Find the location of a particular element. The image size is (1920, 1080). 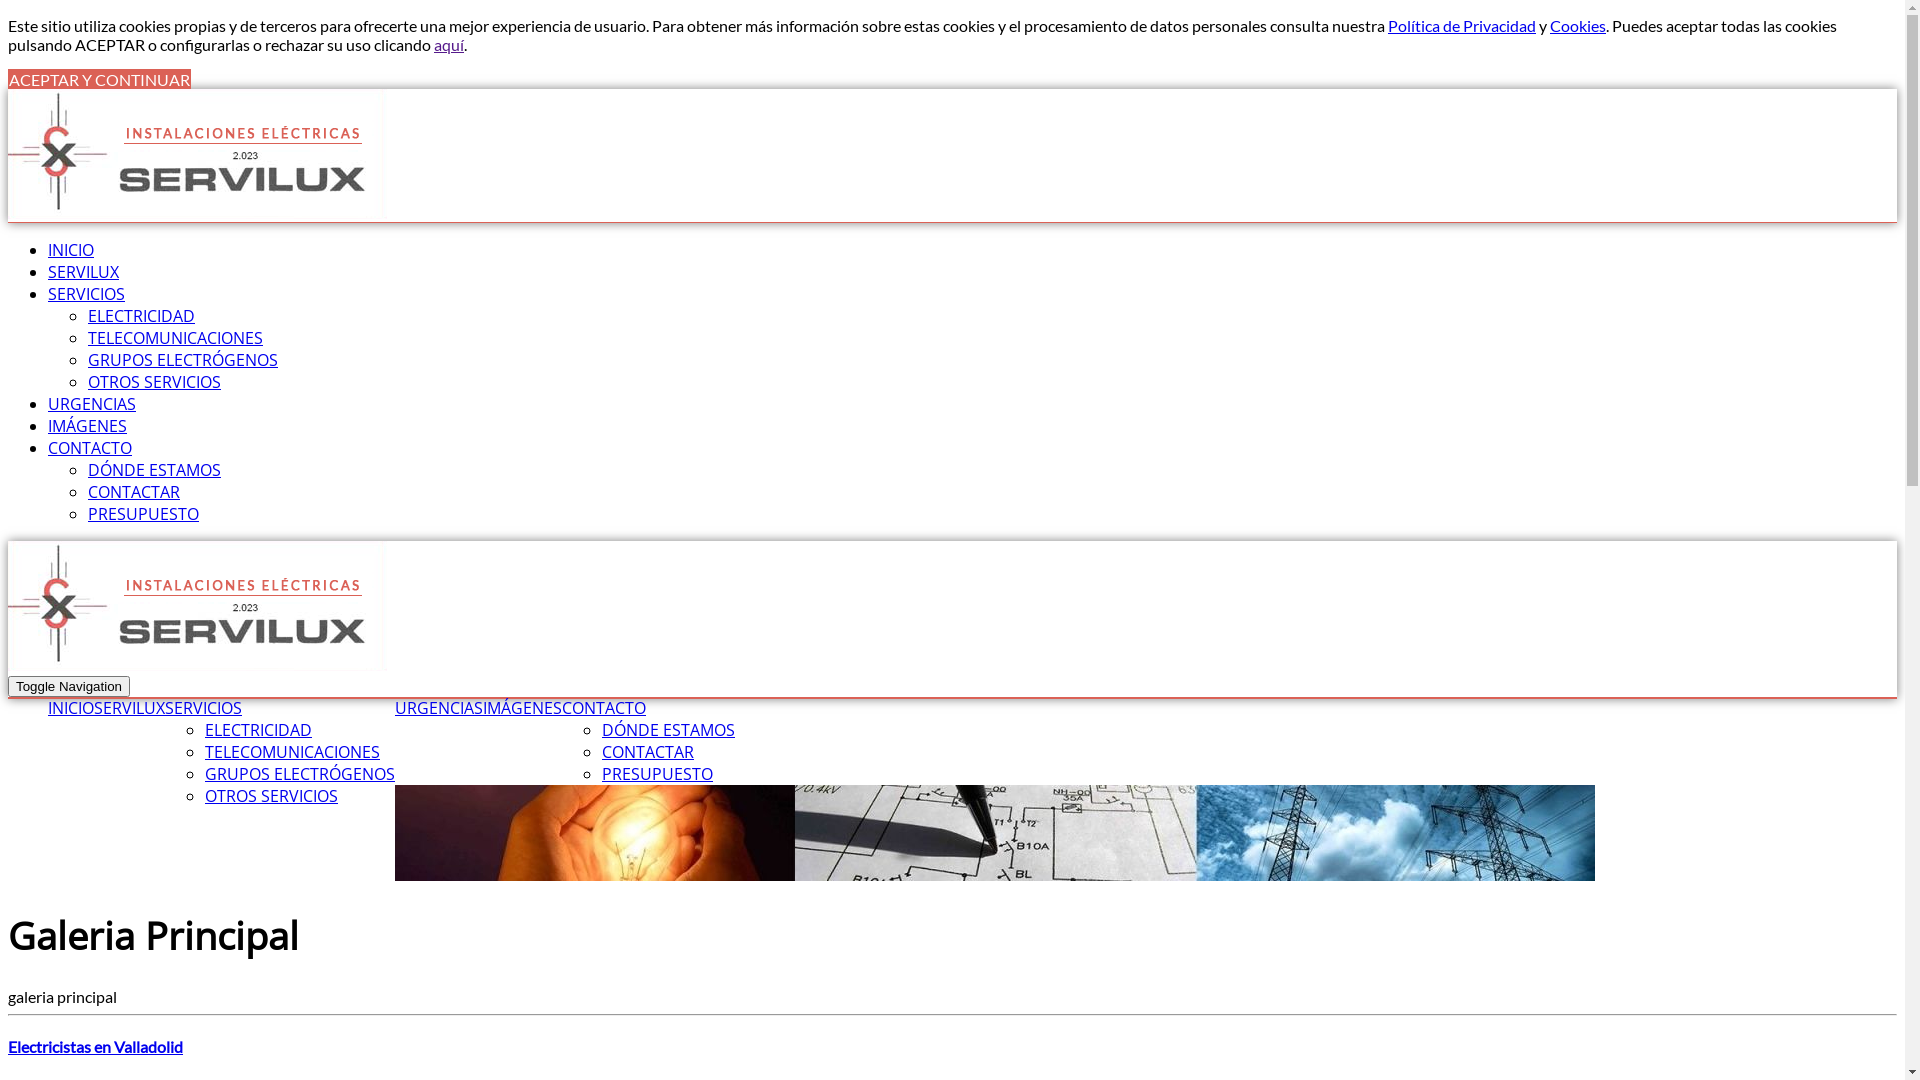

Toggle Navigation is located at coordinates (69, 686).